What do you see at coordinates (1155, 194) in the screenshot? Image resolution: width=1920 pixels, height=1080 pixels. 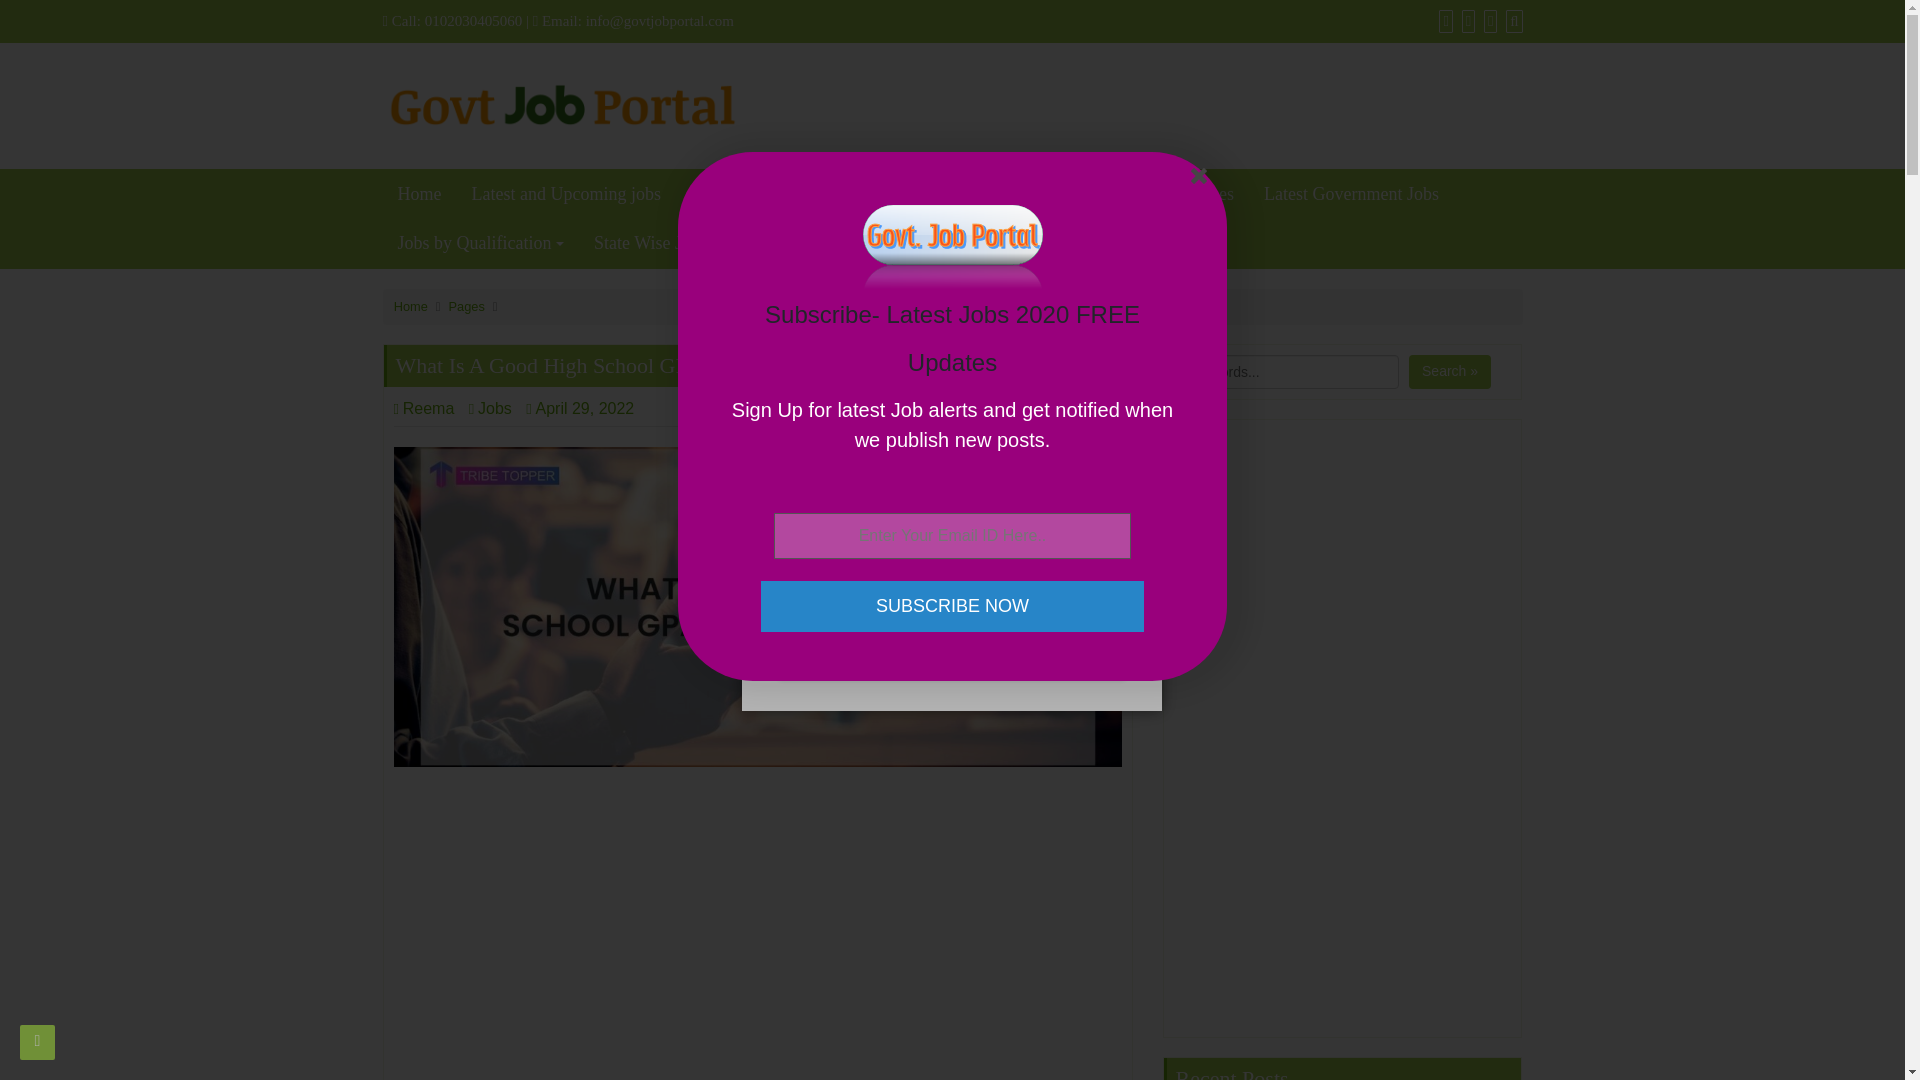 I see `Government Schemes` at bounding box center [1155, 194].